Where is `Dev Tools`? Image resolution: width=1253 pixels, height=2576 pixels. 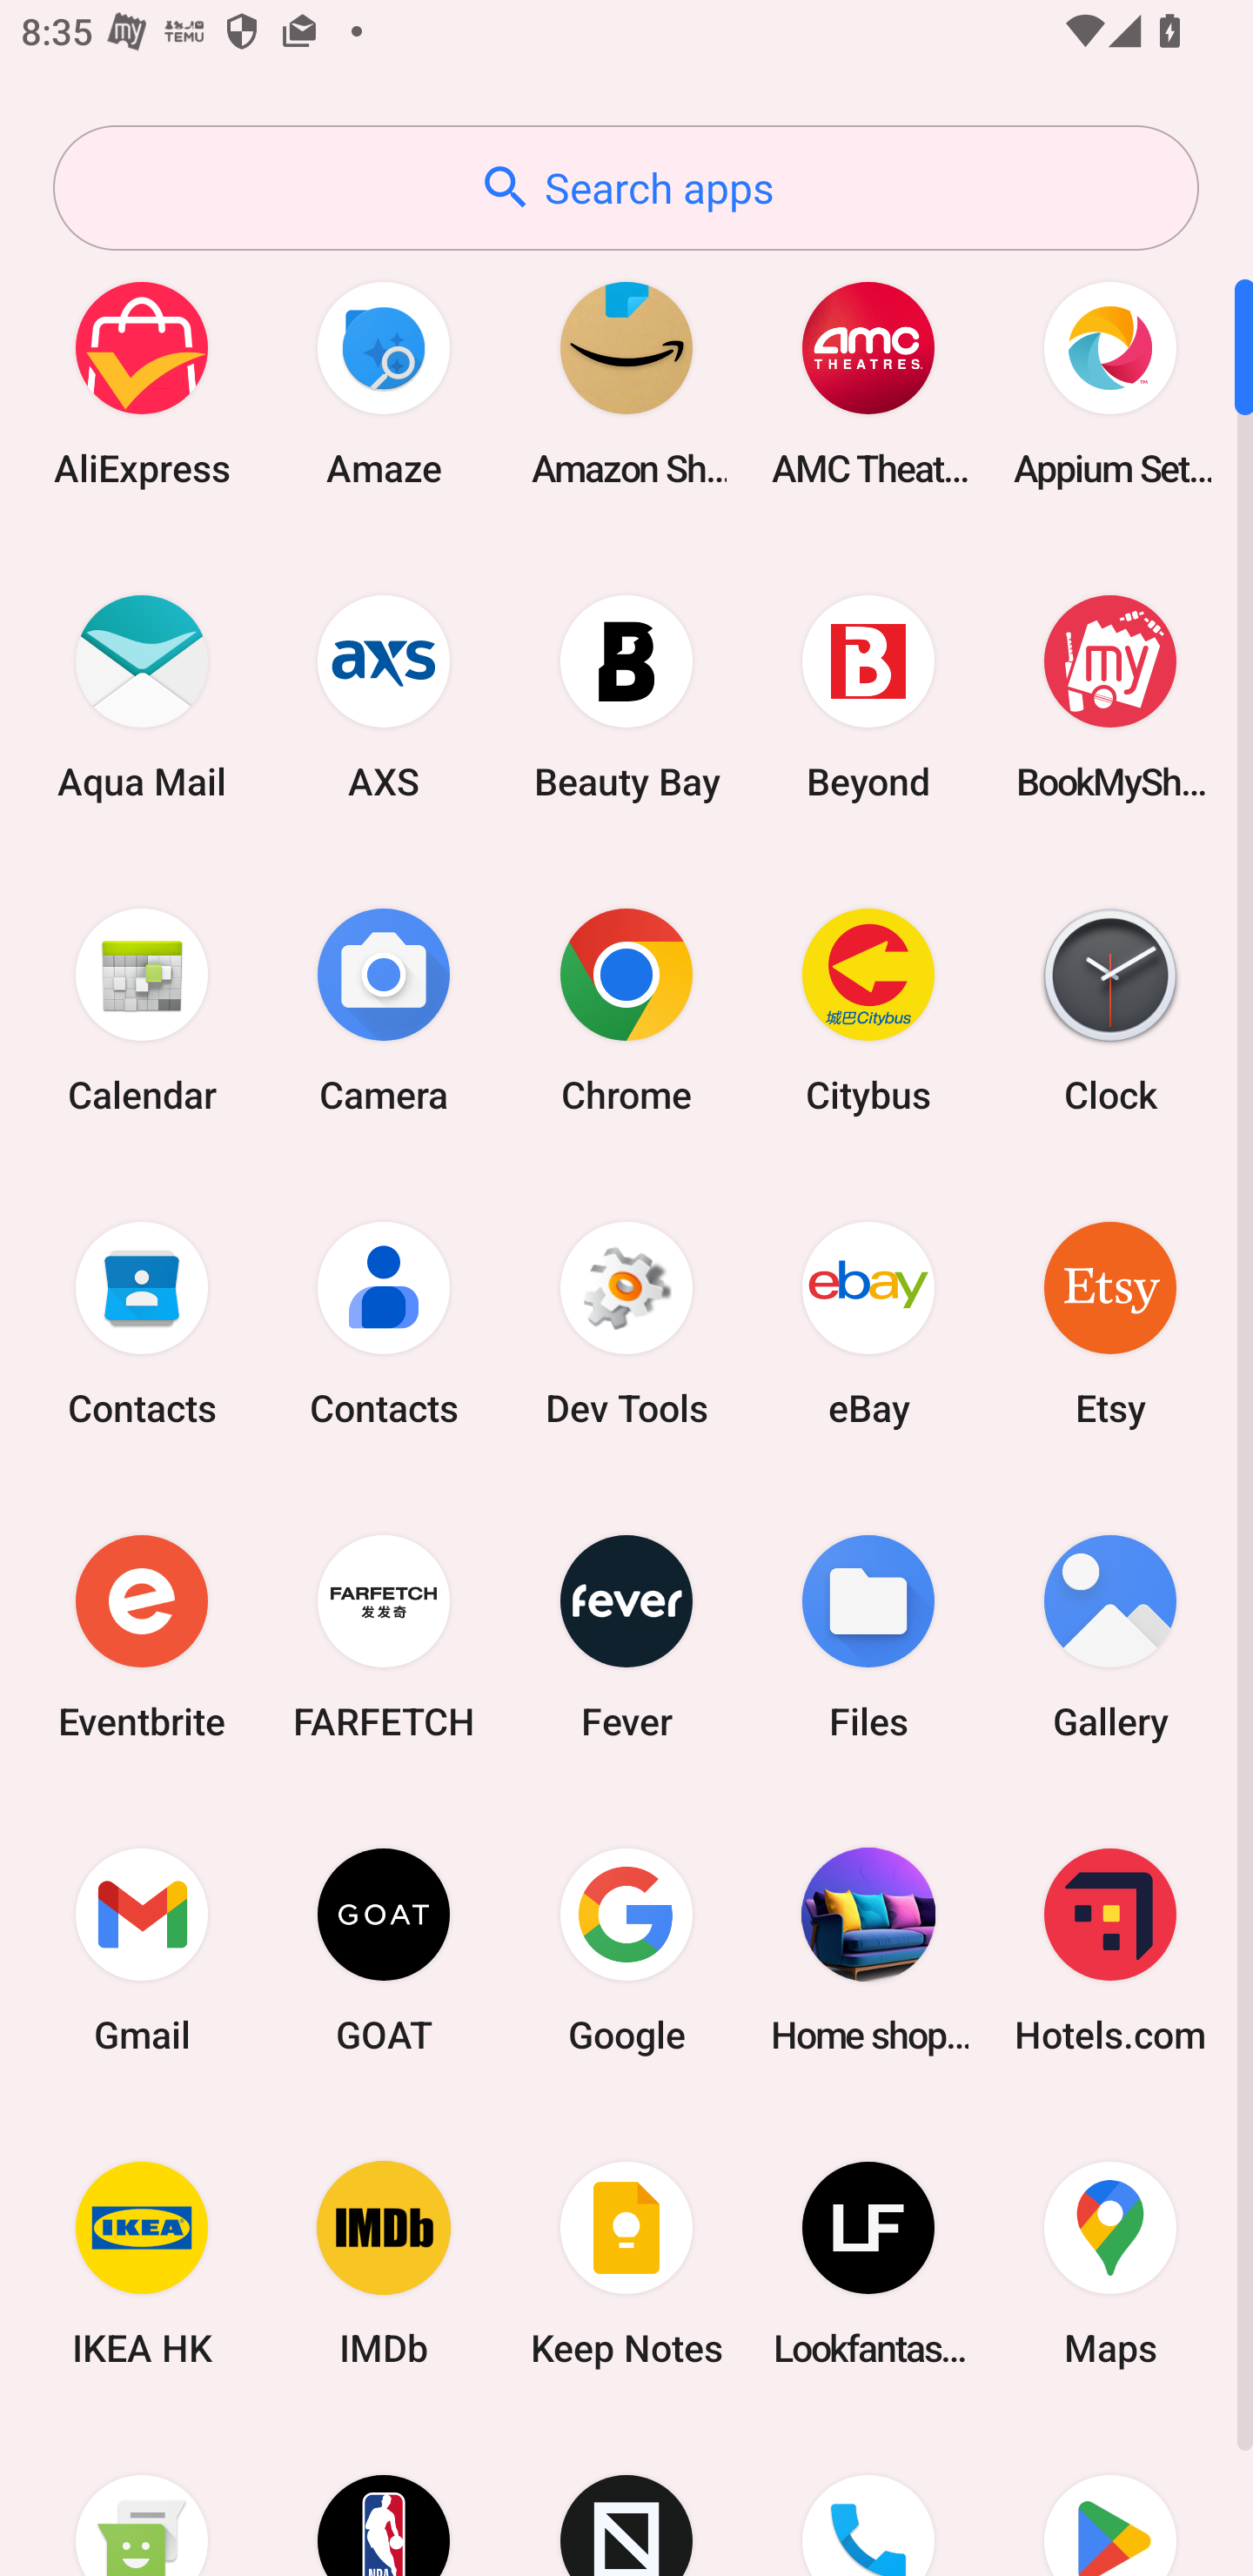
Dev Tools is located at coordinates (626, 1323).